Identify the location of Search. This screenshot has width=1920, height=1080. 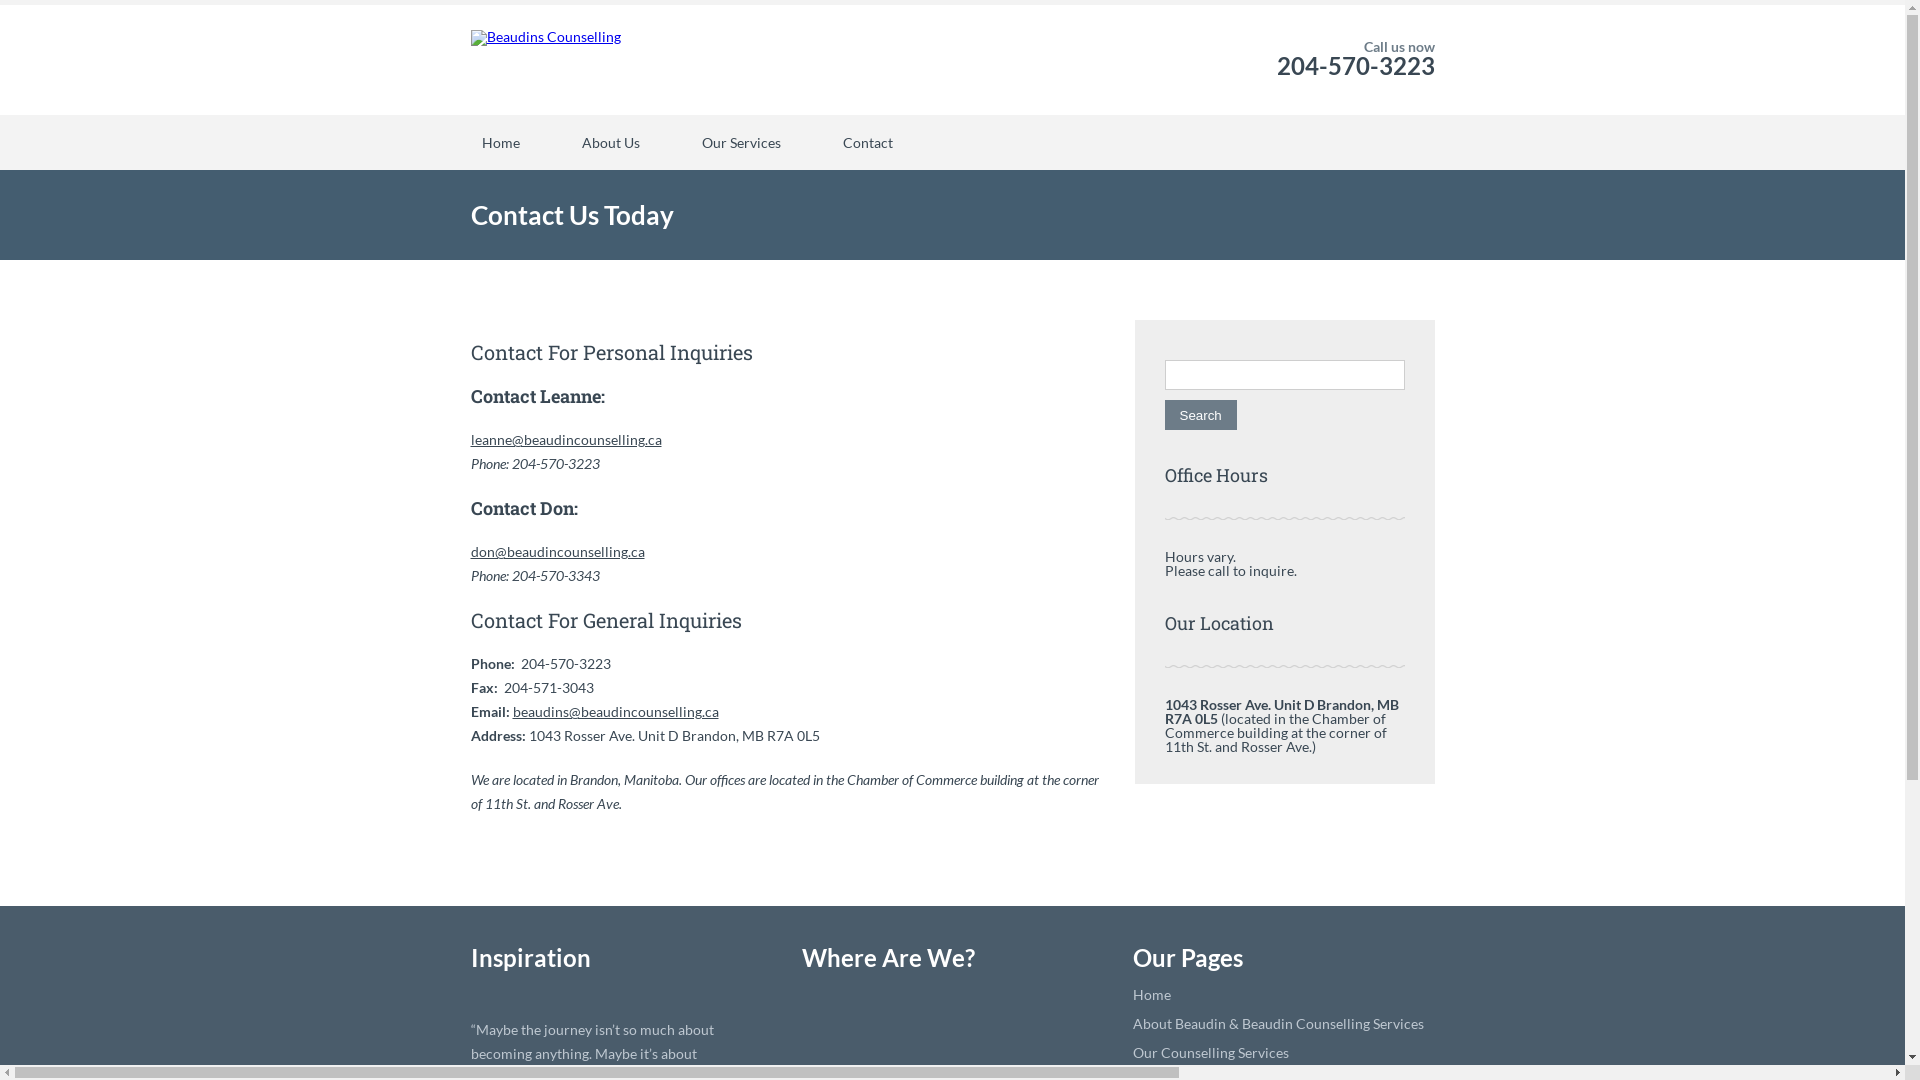
(1200, 415).